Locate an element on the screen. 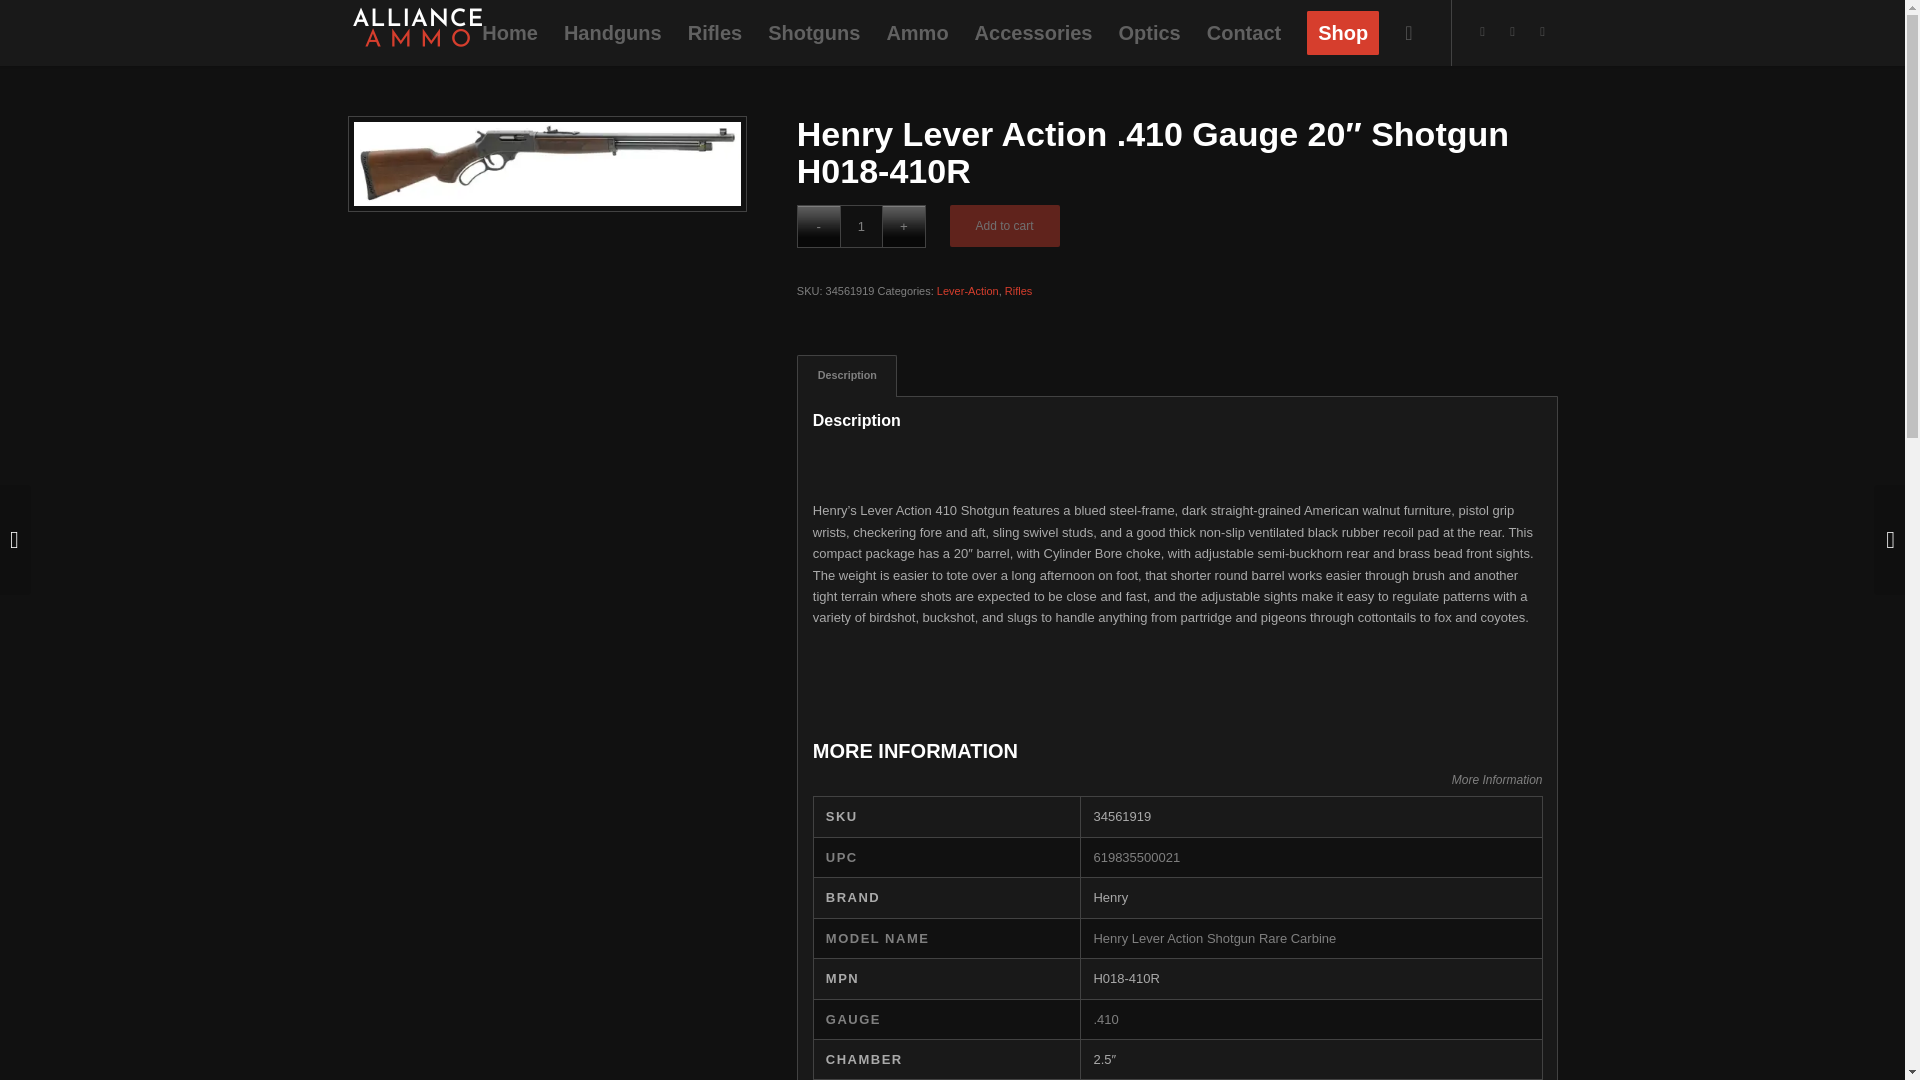 This screenshot has width=1920, height=1080. Rifles is located at coordinates (1018, 291).